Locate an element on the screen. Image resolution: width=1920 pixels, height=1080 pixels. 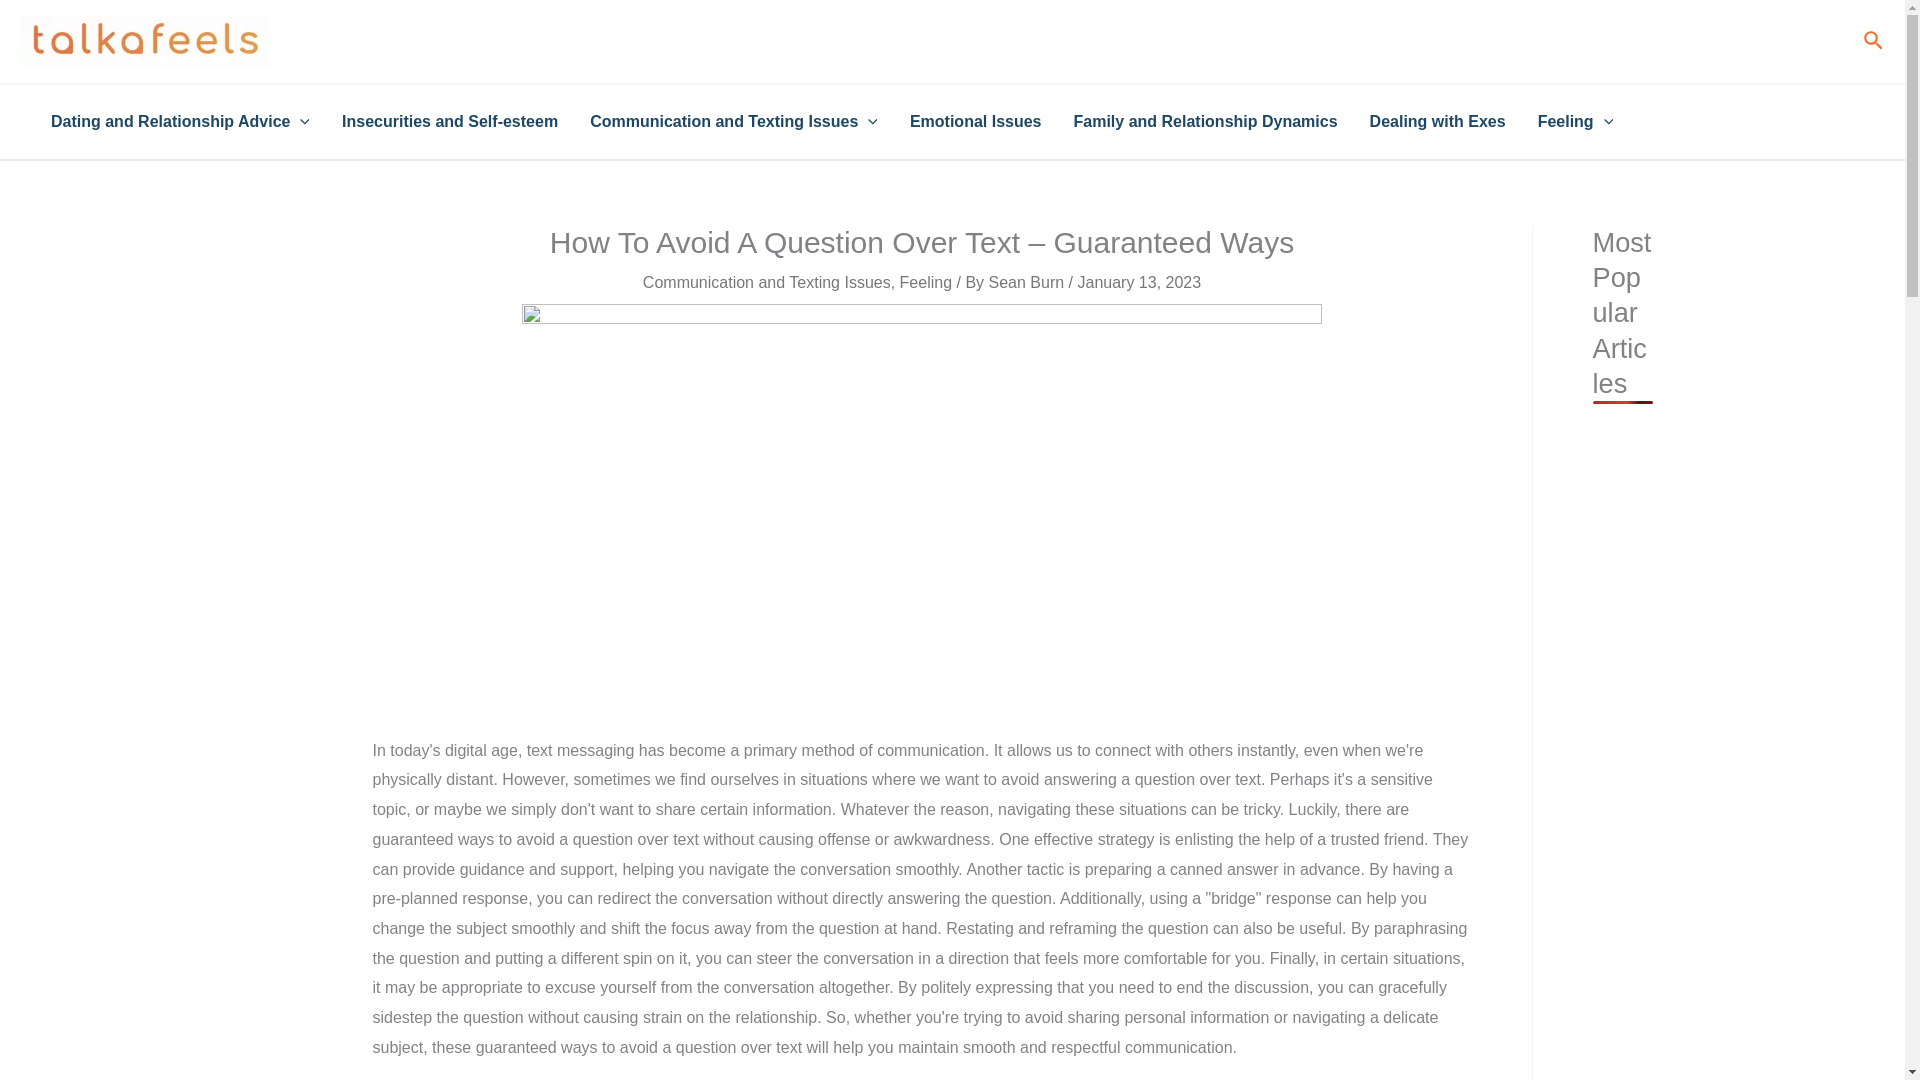
Insecurities and Self-esteem is located at coordinates (450, 122).